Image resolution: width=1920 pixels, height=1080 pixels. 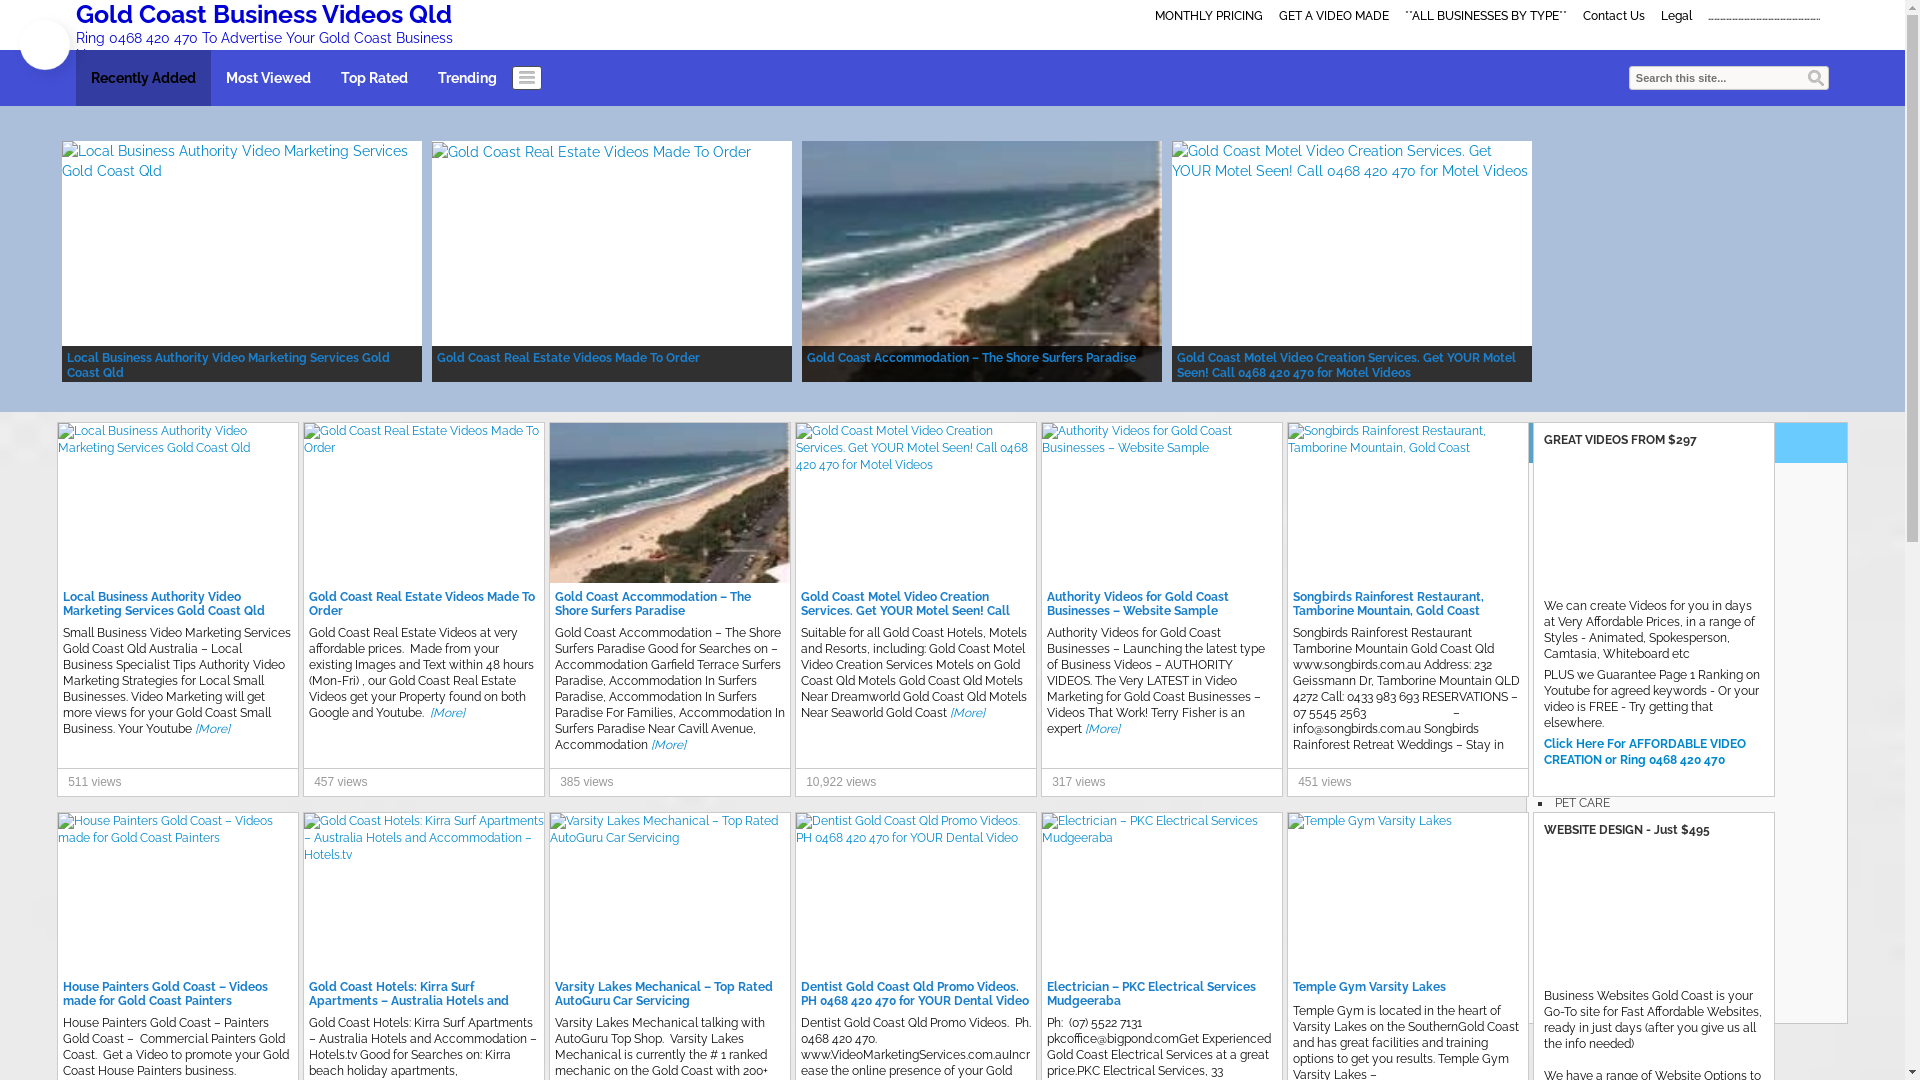 What do you see at coordinates (586, 782) in the screenshot?
I see `385 views` at bounding box center [586, 782].